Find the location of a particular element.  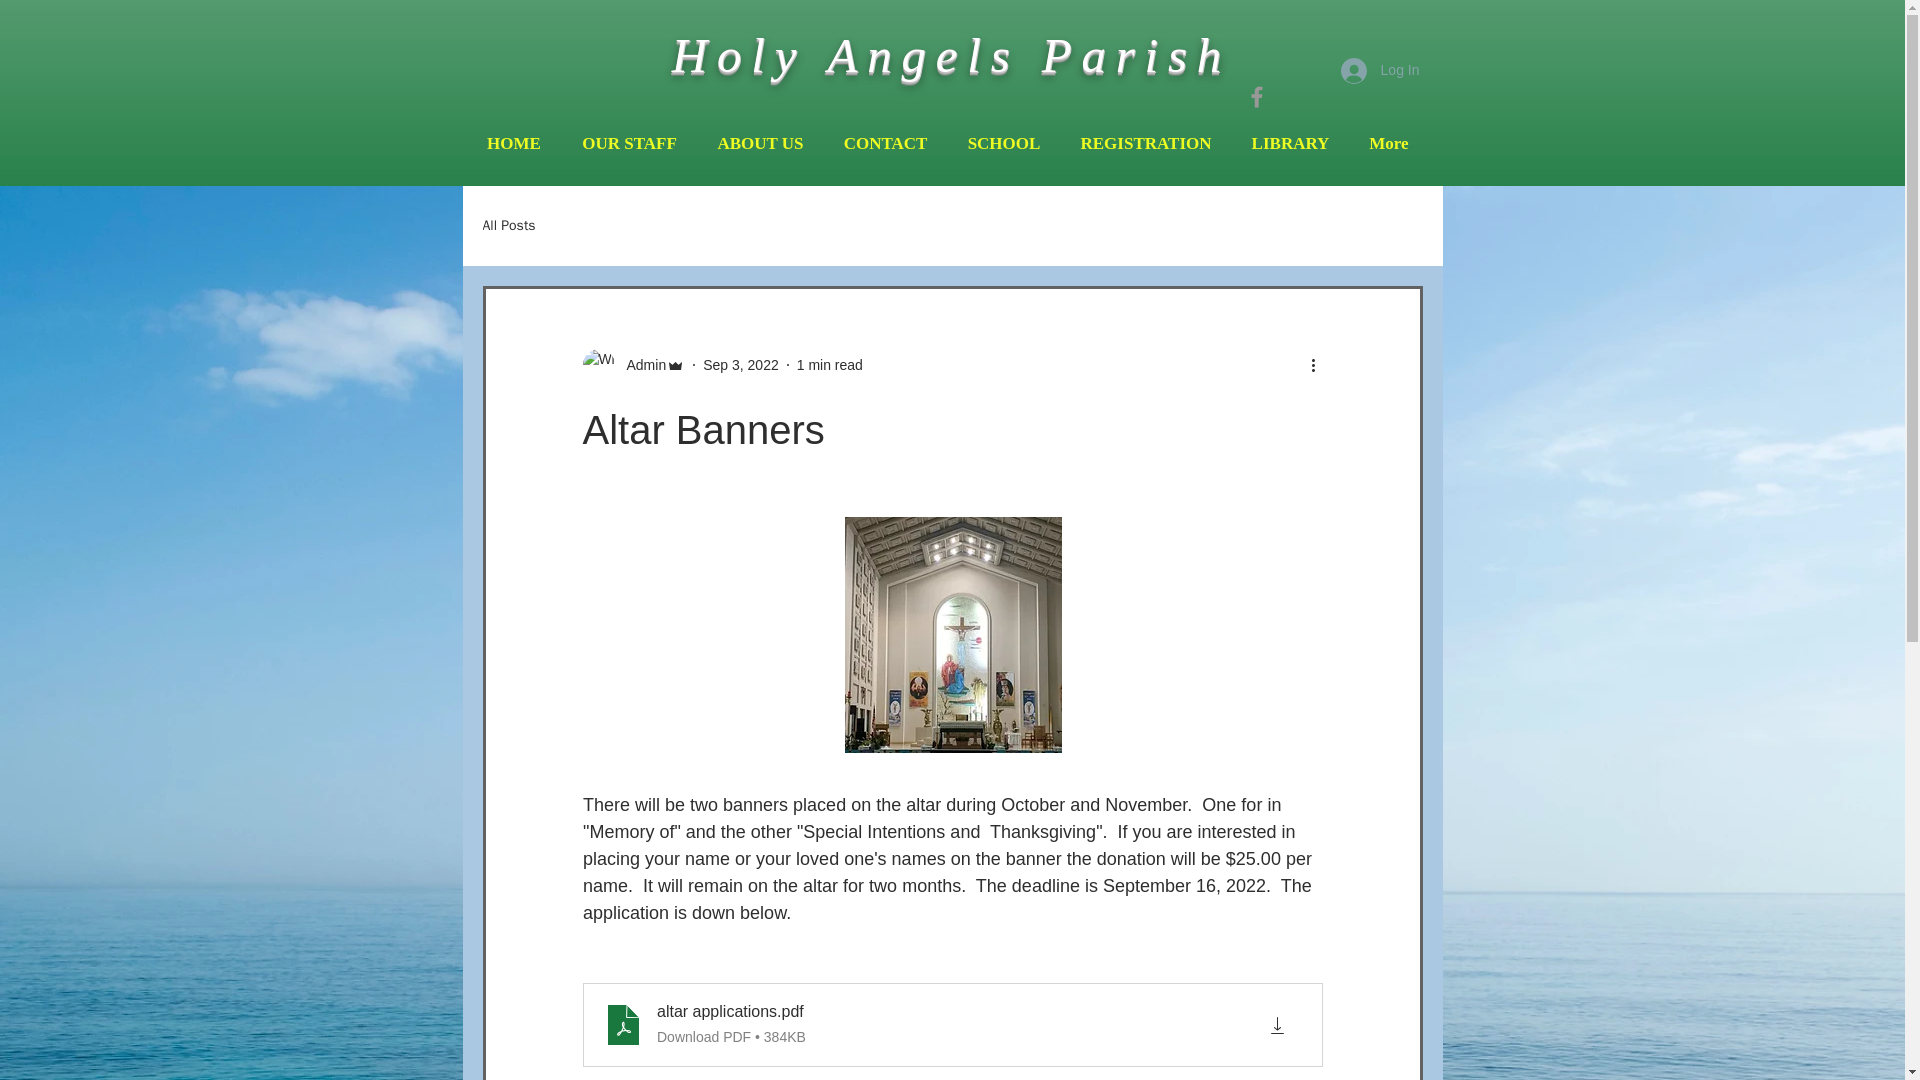

OUR STAFF is located at coordinates (630, 144).